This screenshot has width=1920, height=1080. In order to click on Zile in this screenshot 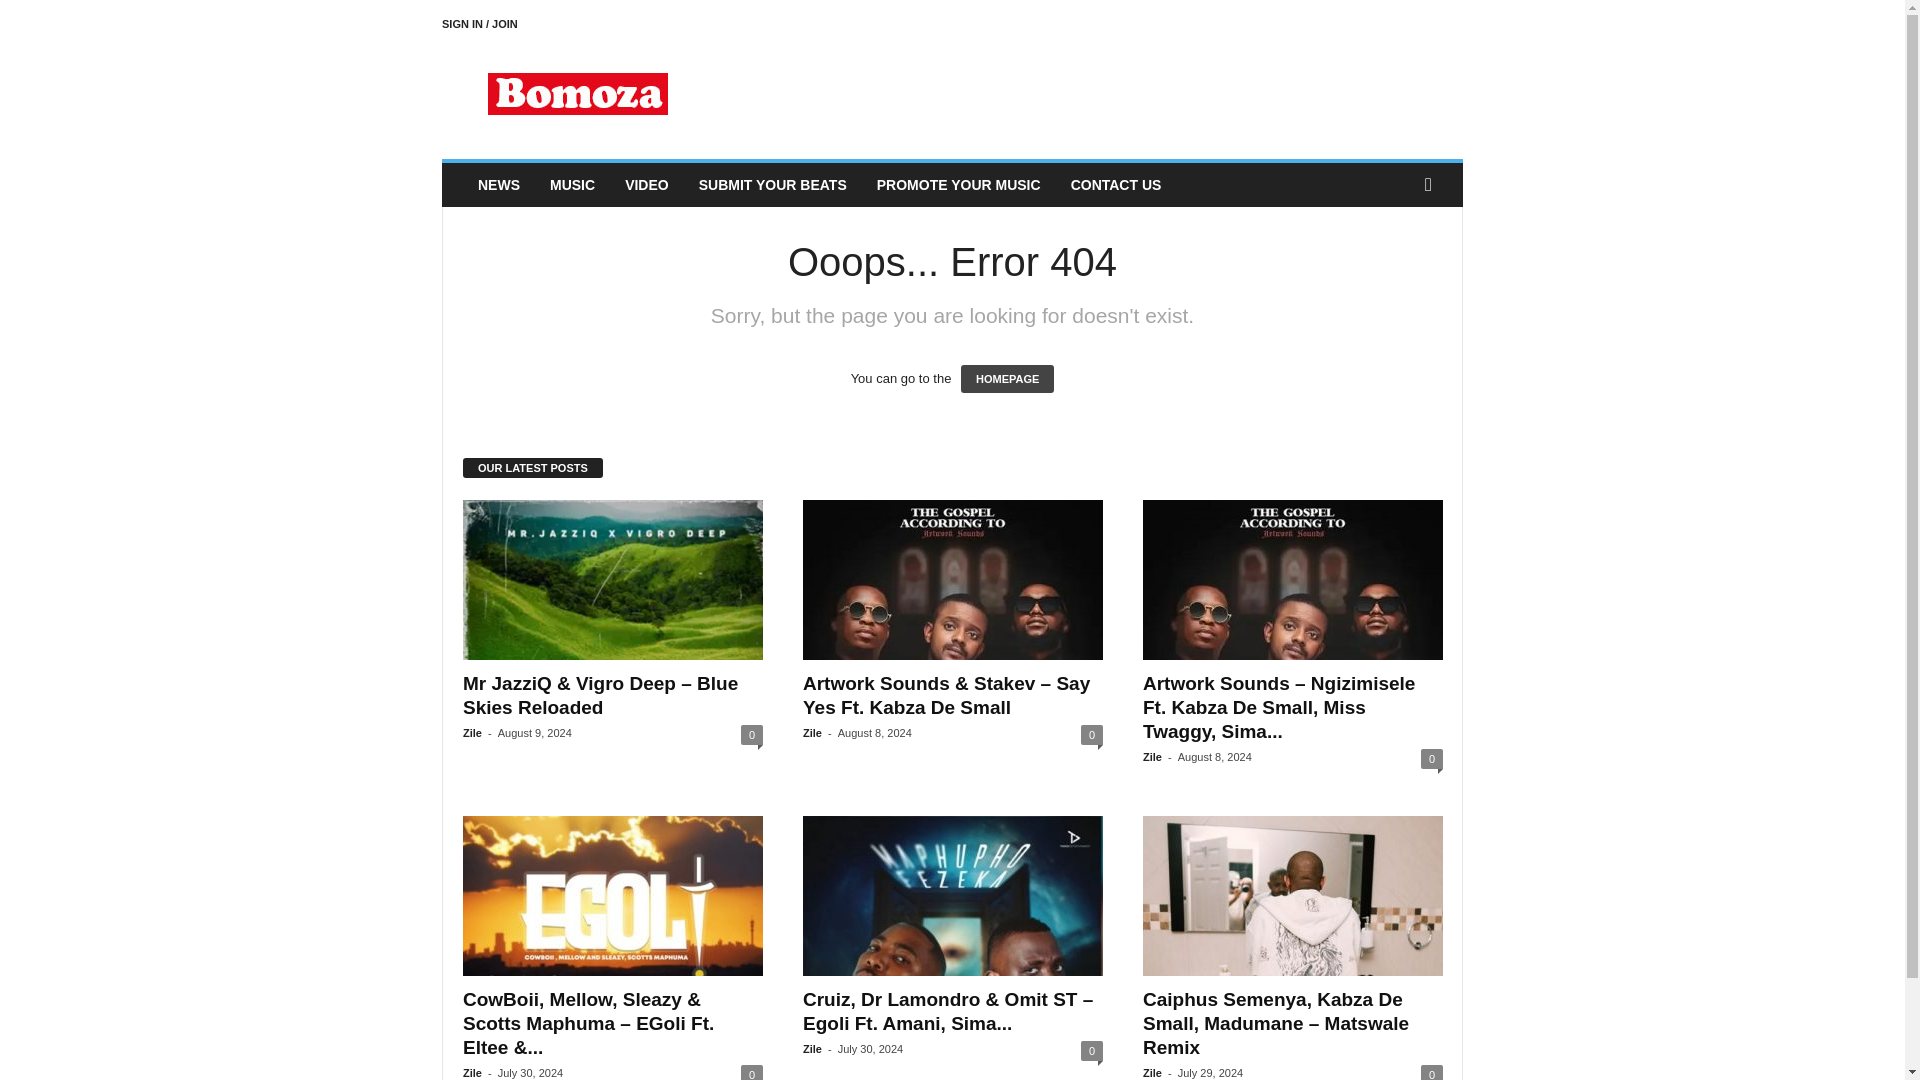, I will do `click(472, 1072)`.